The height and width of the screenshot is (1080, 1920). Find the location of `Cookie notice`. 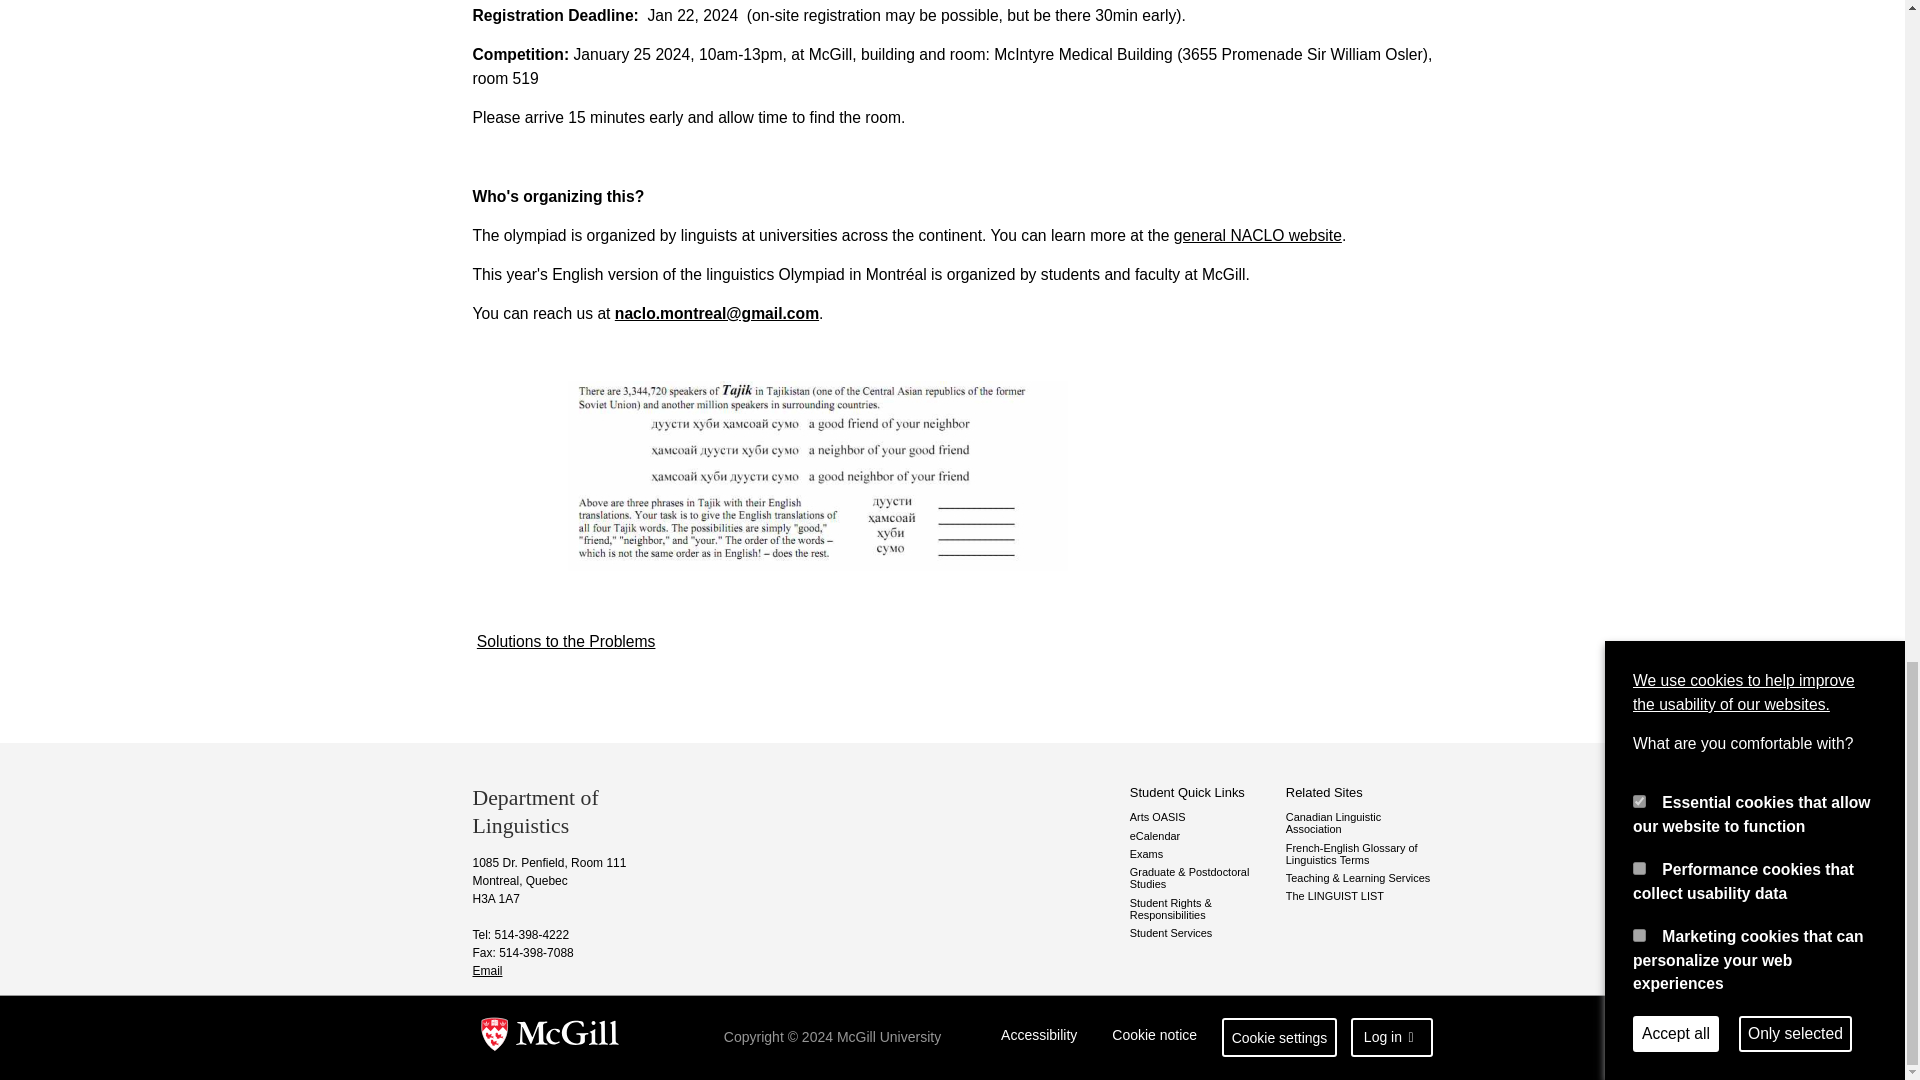

Cookie notice is located at coordinates (1154, 1038).